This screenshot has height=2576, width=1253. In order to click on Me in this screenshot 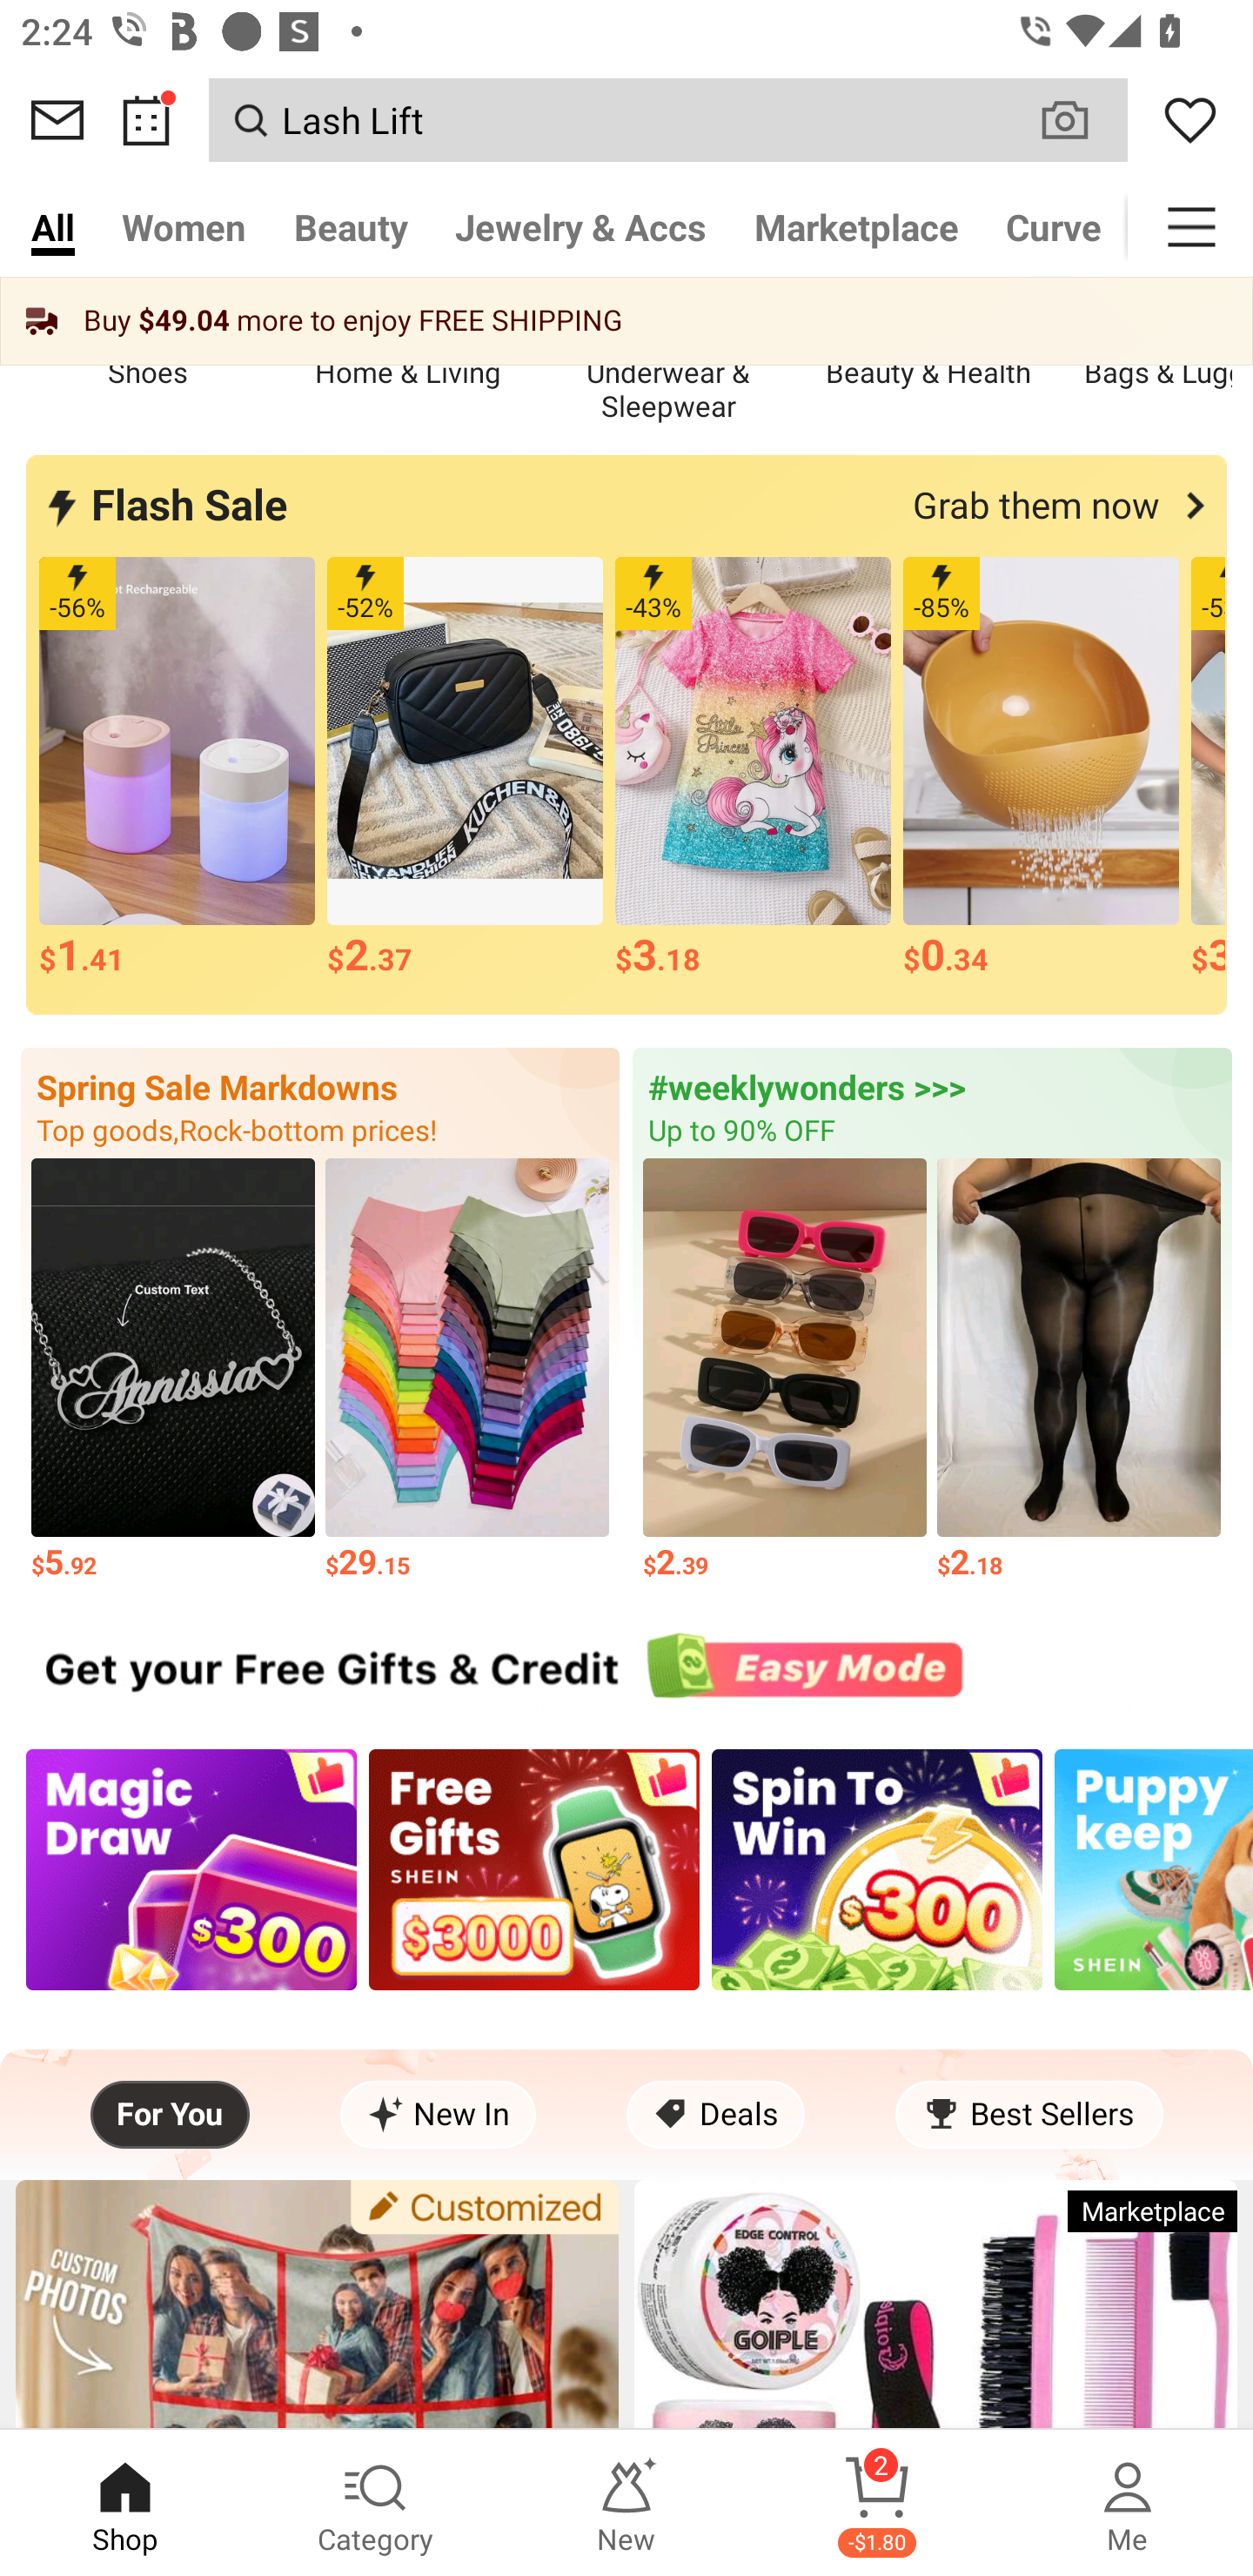, I will do `click(1128, 2503)`.